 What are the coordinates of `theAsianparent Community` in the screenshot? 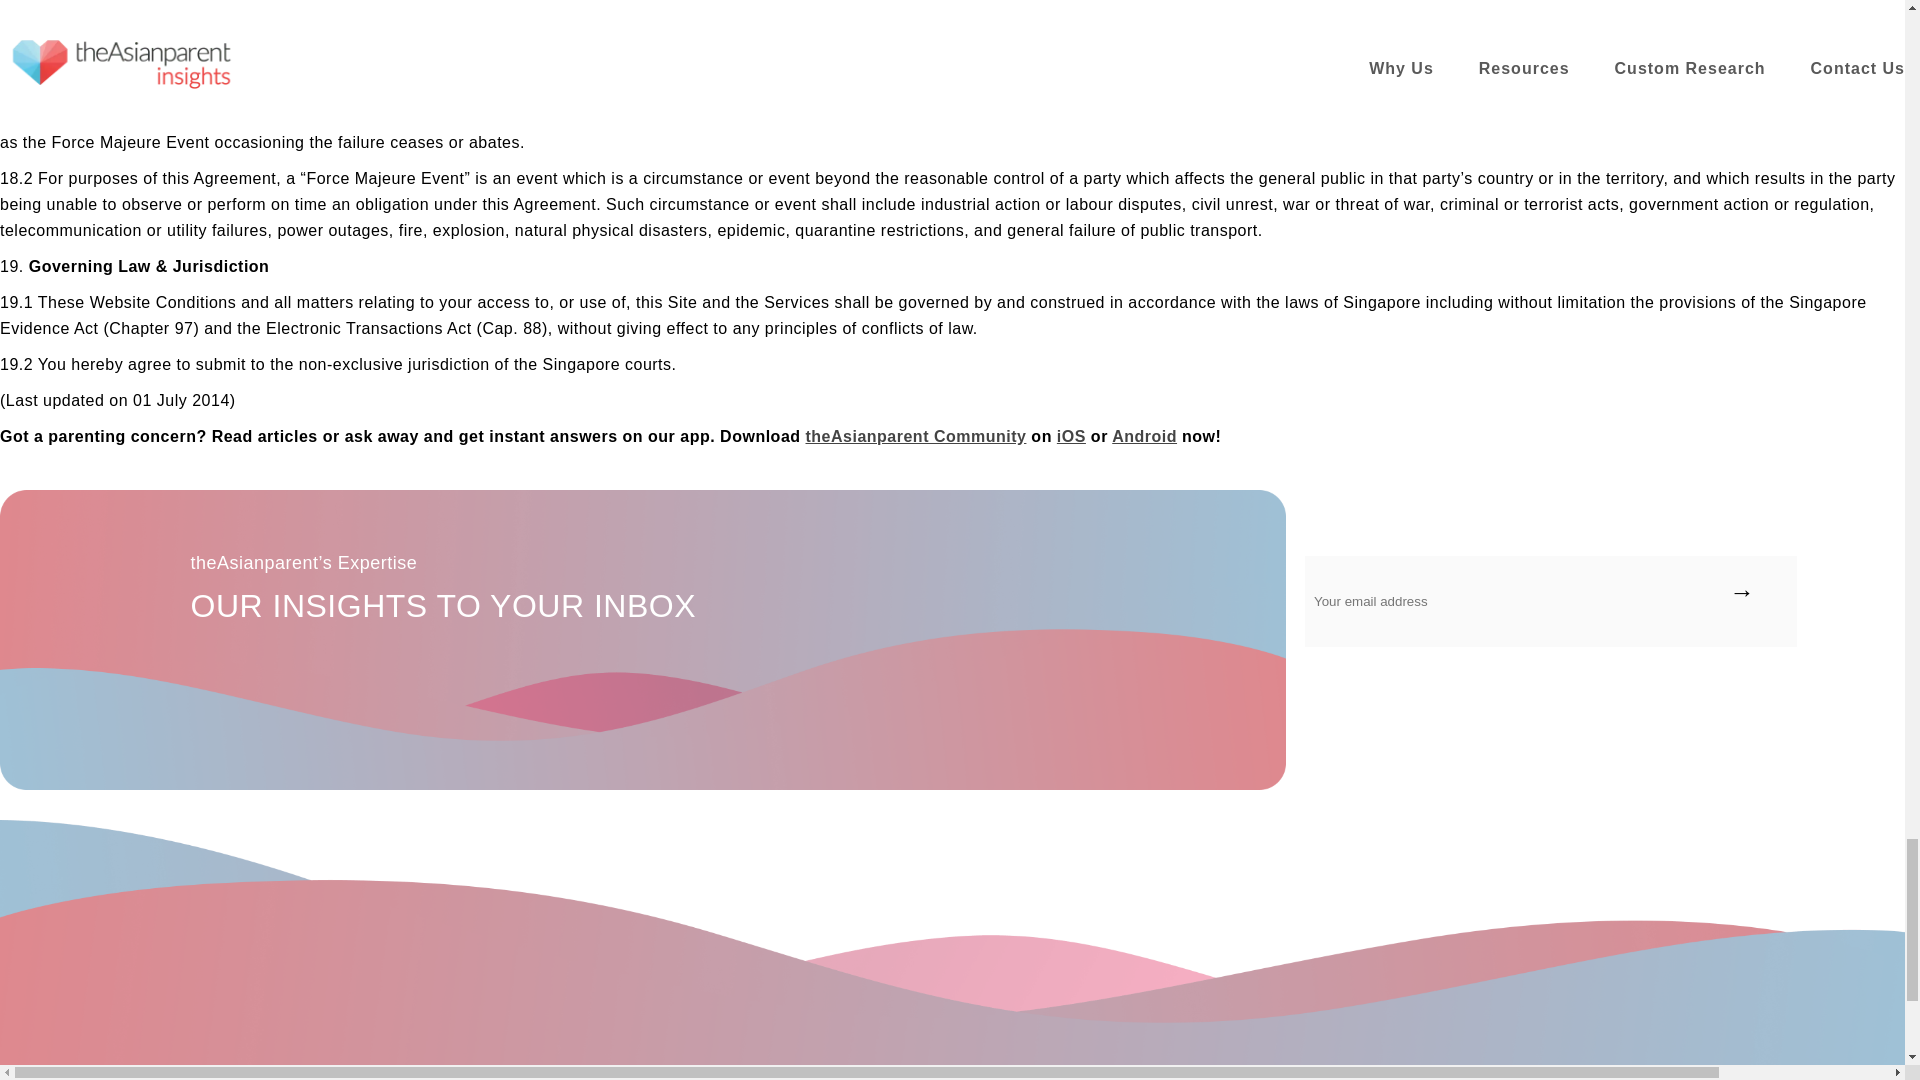 It's located at (1144, 436).